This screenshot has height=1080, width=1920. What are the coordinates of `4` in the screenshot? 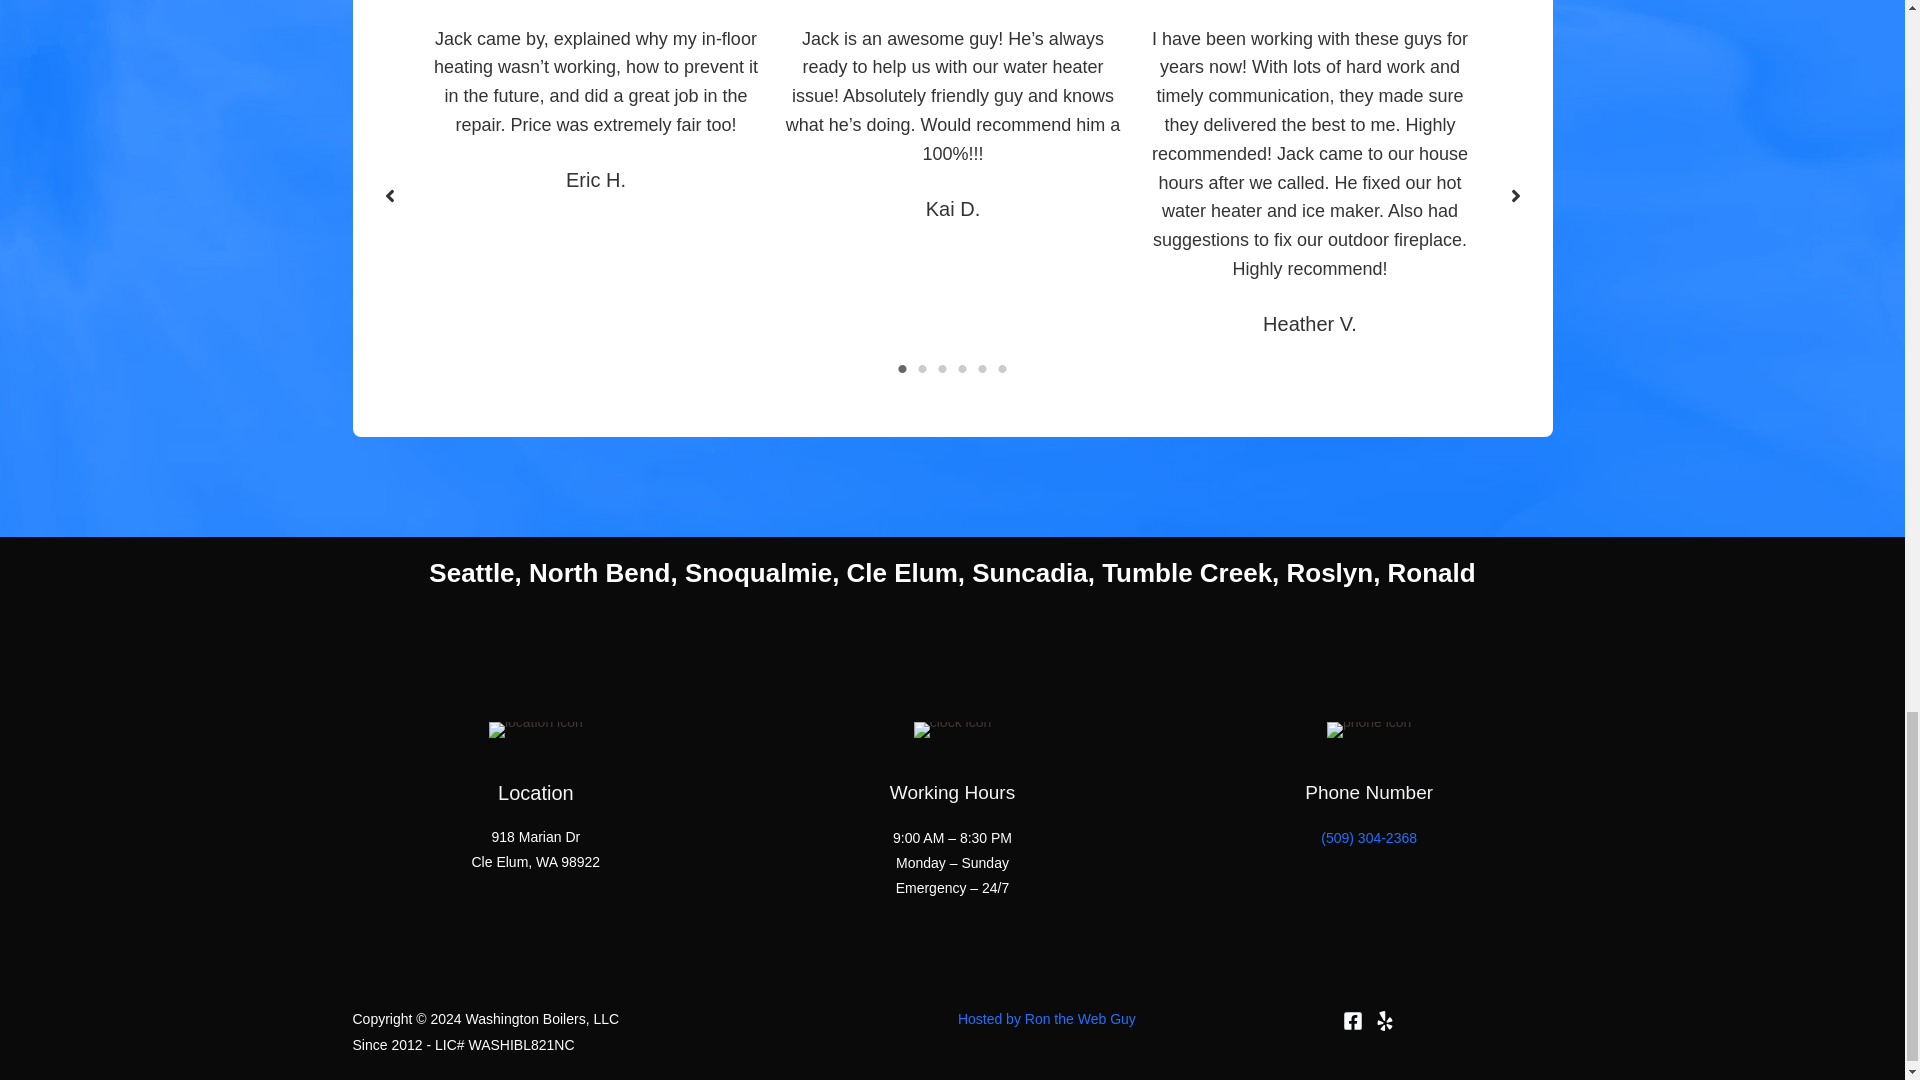 It's located at (962, 368).